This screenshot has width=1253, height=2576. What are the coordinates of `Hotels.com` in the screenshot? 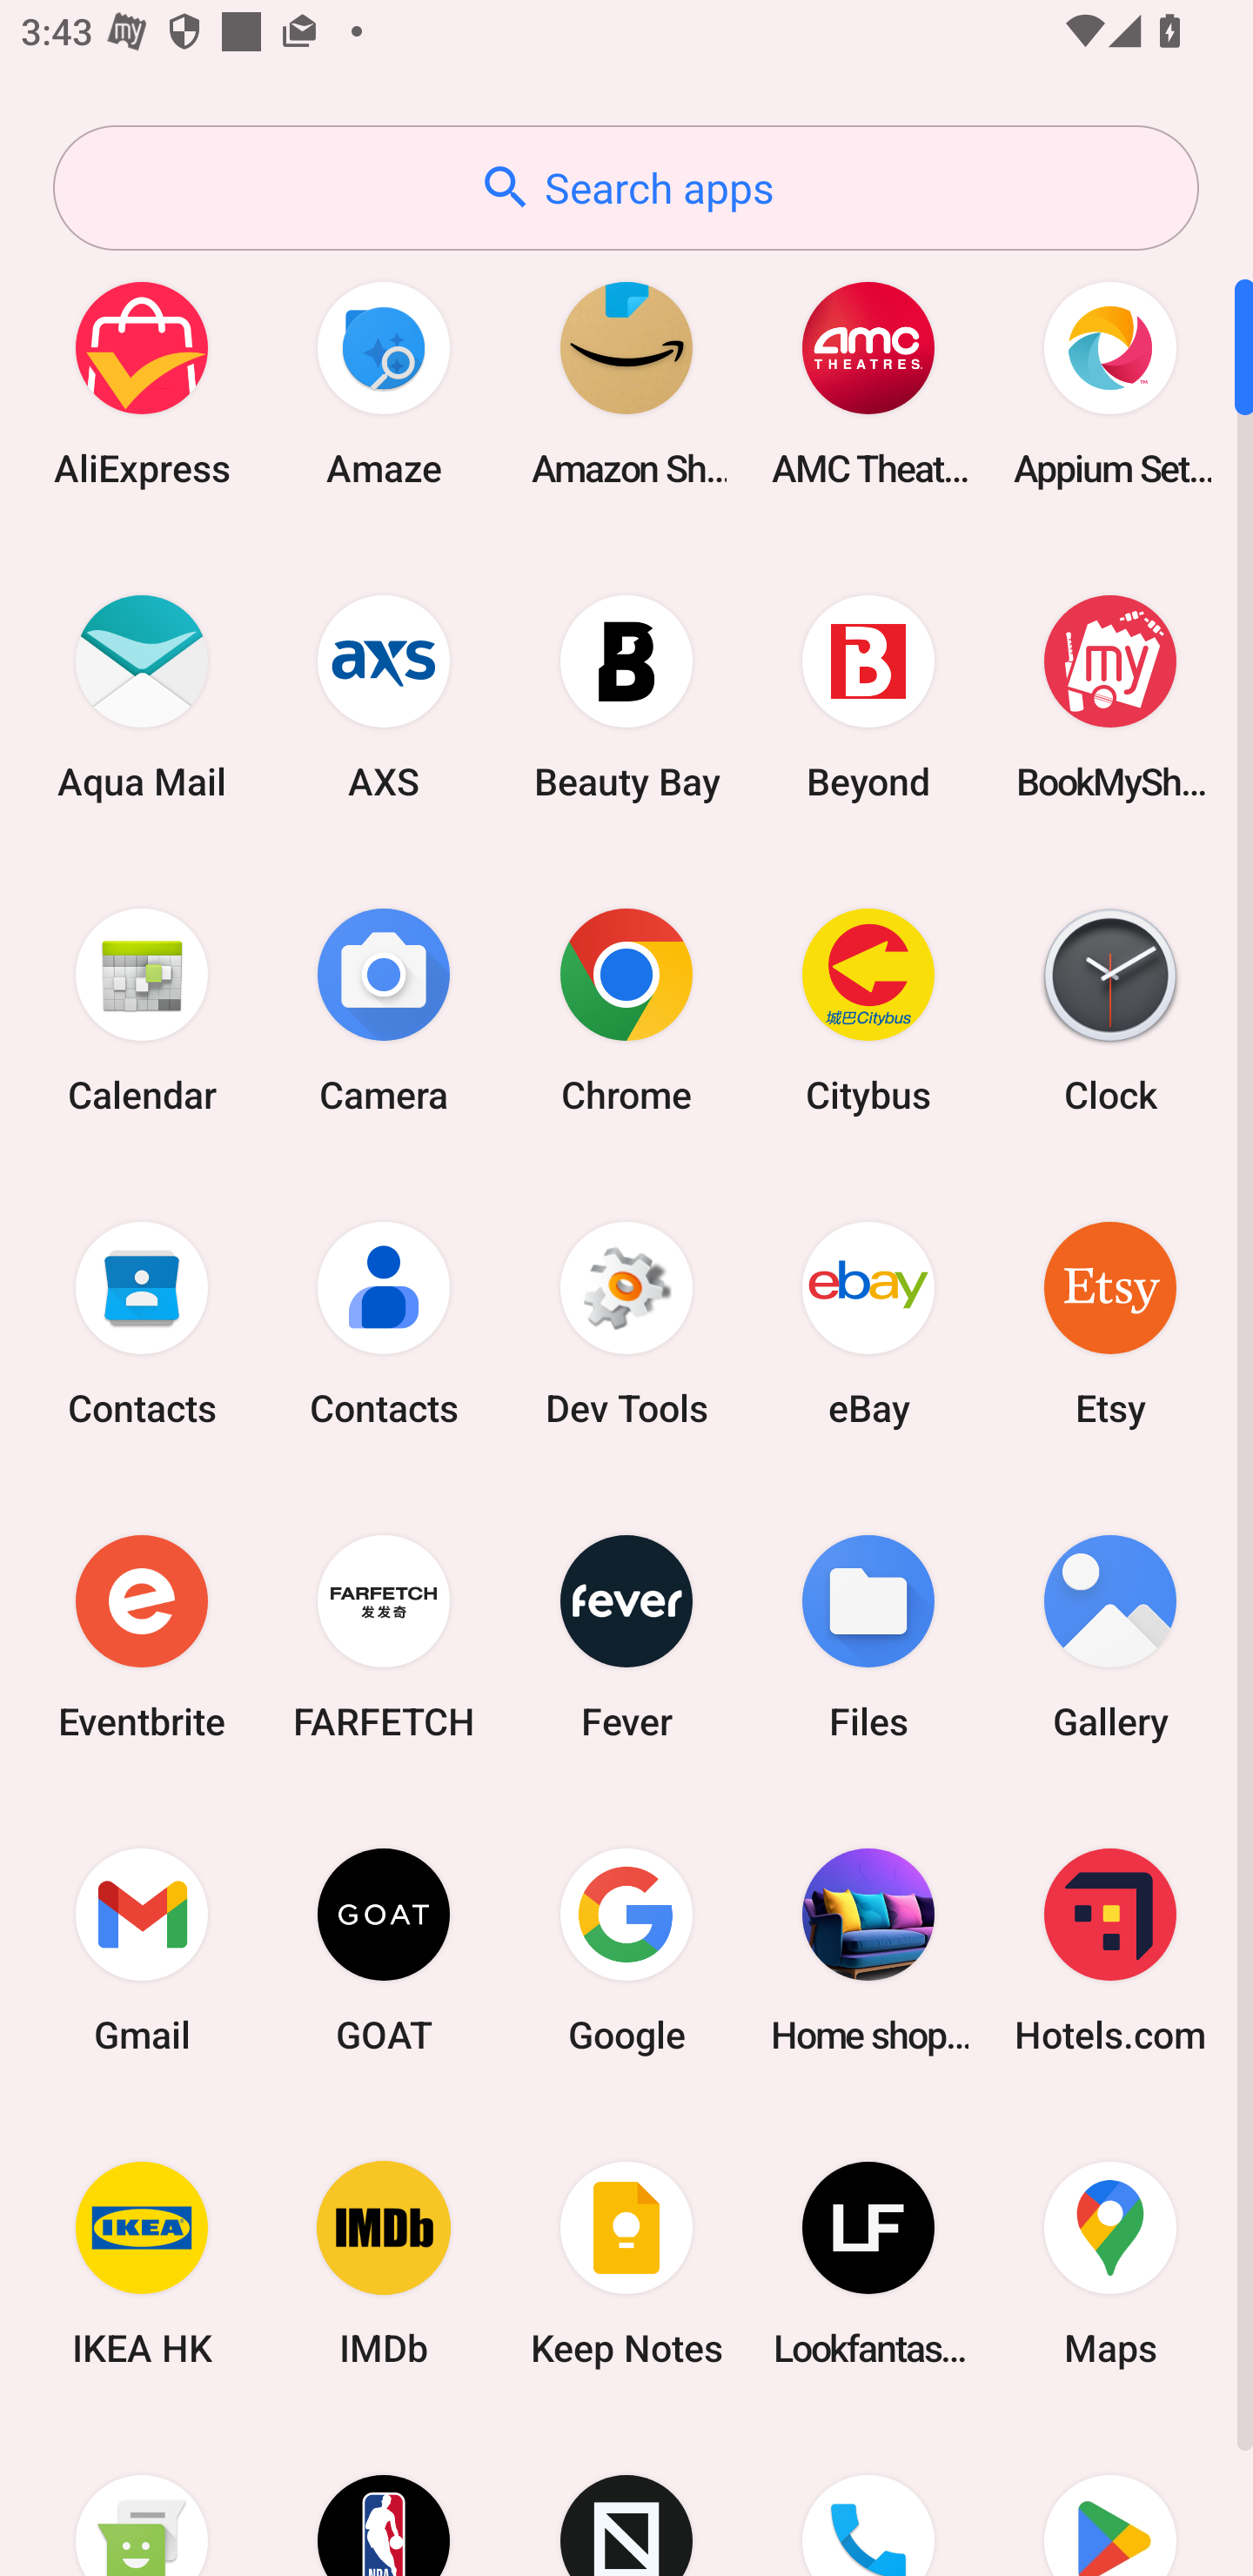 It's located at (1110, 1949).